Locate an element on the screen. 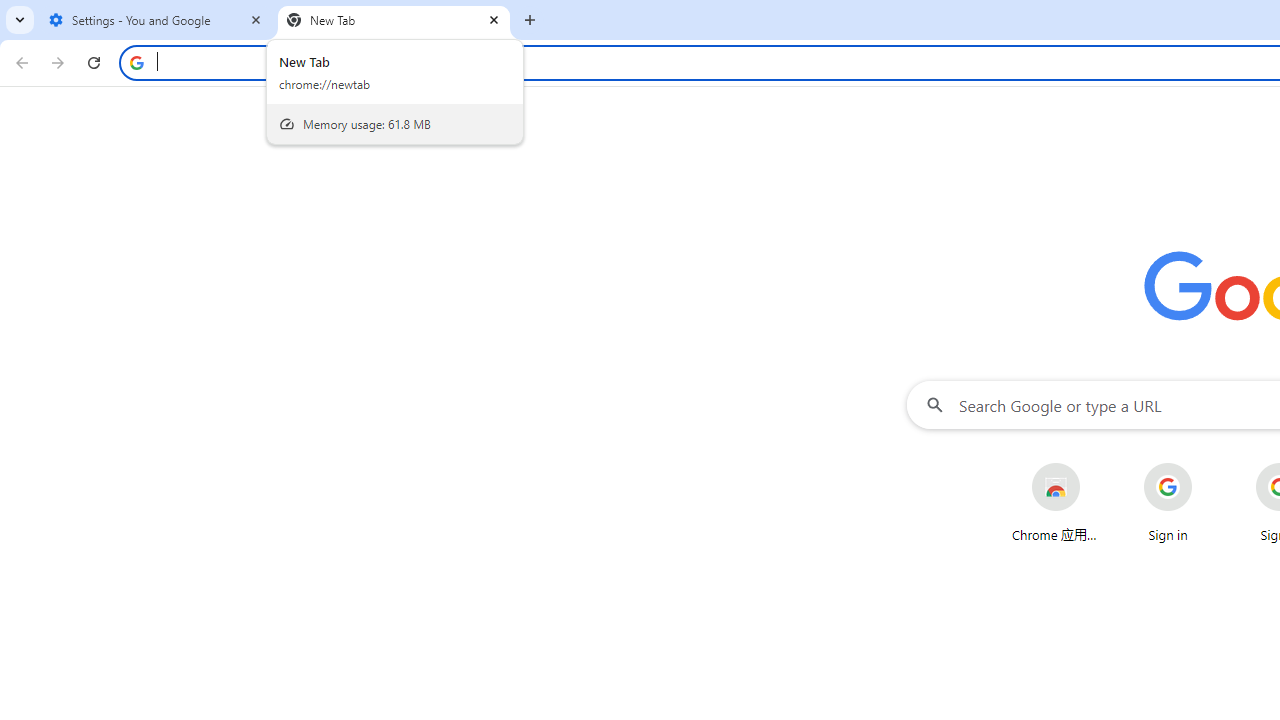  Search tabs is located at coordinates (20, 20).